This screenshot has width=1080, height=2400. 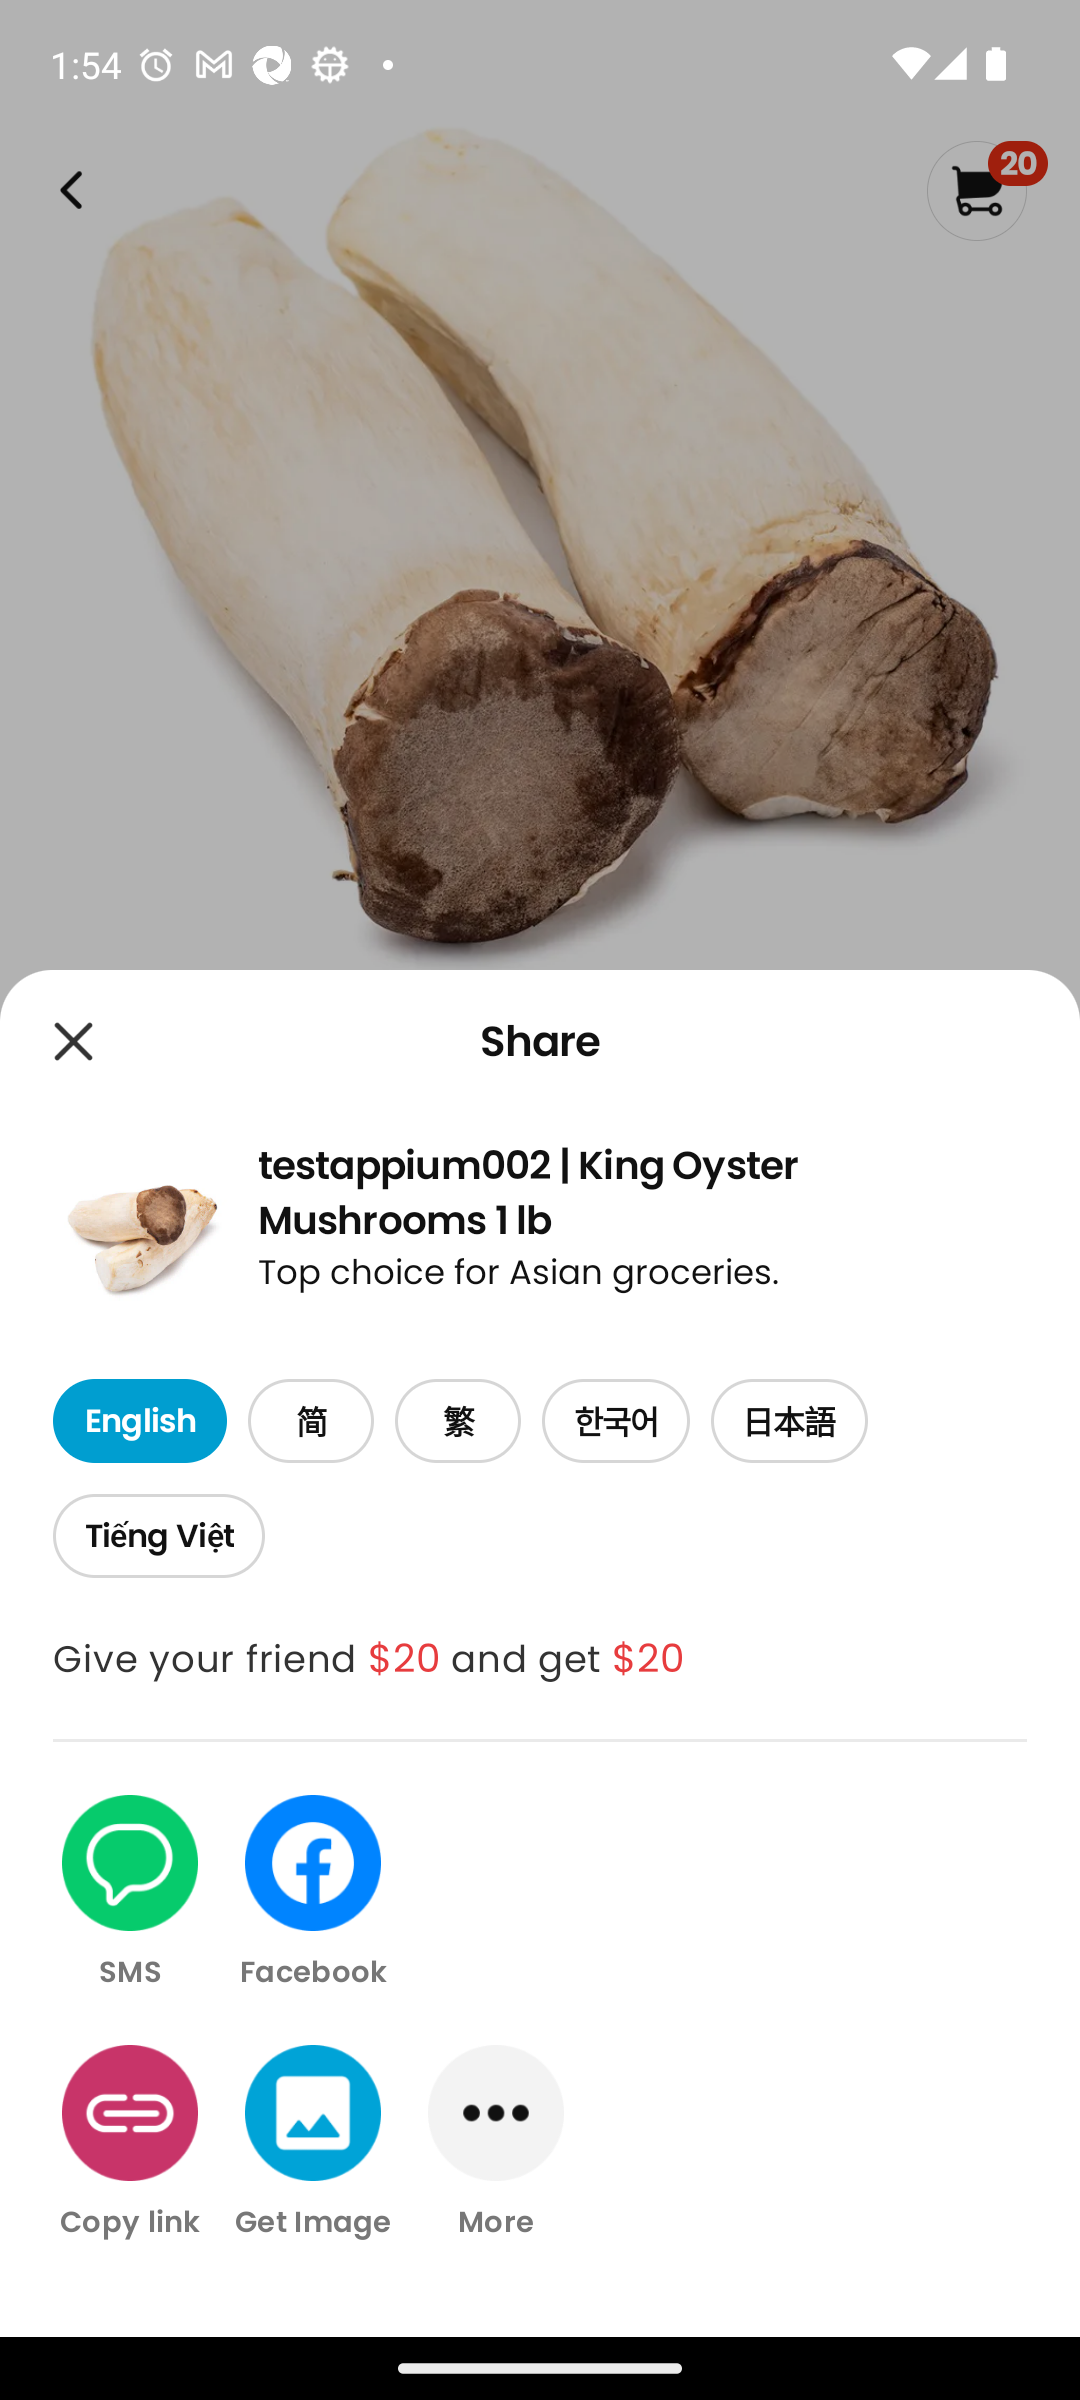 What do you see at coordinates (616, 1422) in the screenshot?
I see `한국어` at bounding box center [616, 1422].